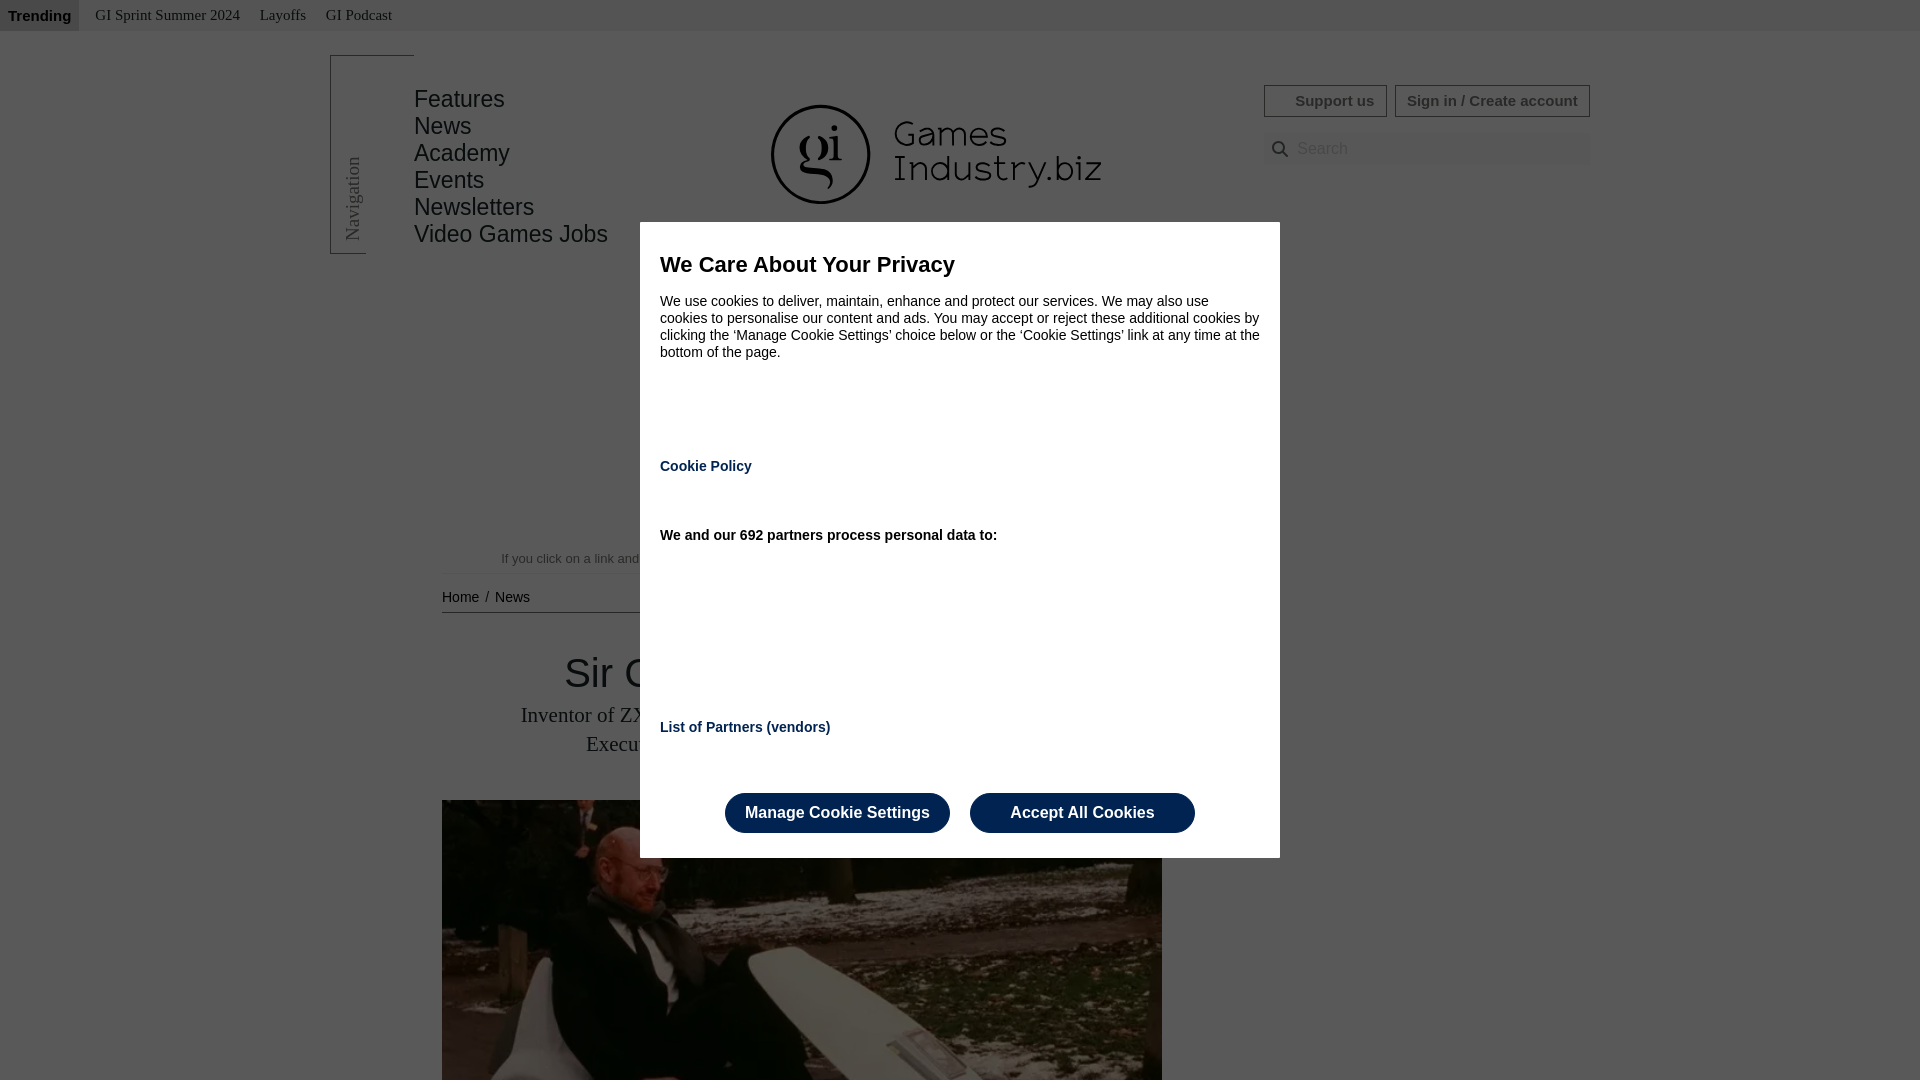  Describe the element at coordinates (282, 16) in the screenshot. I see `Layoffs` at that location.